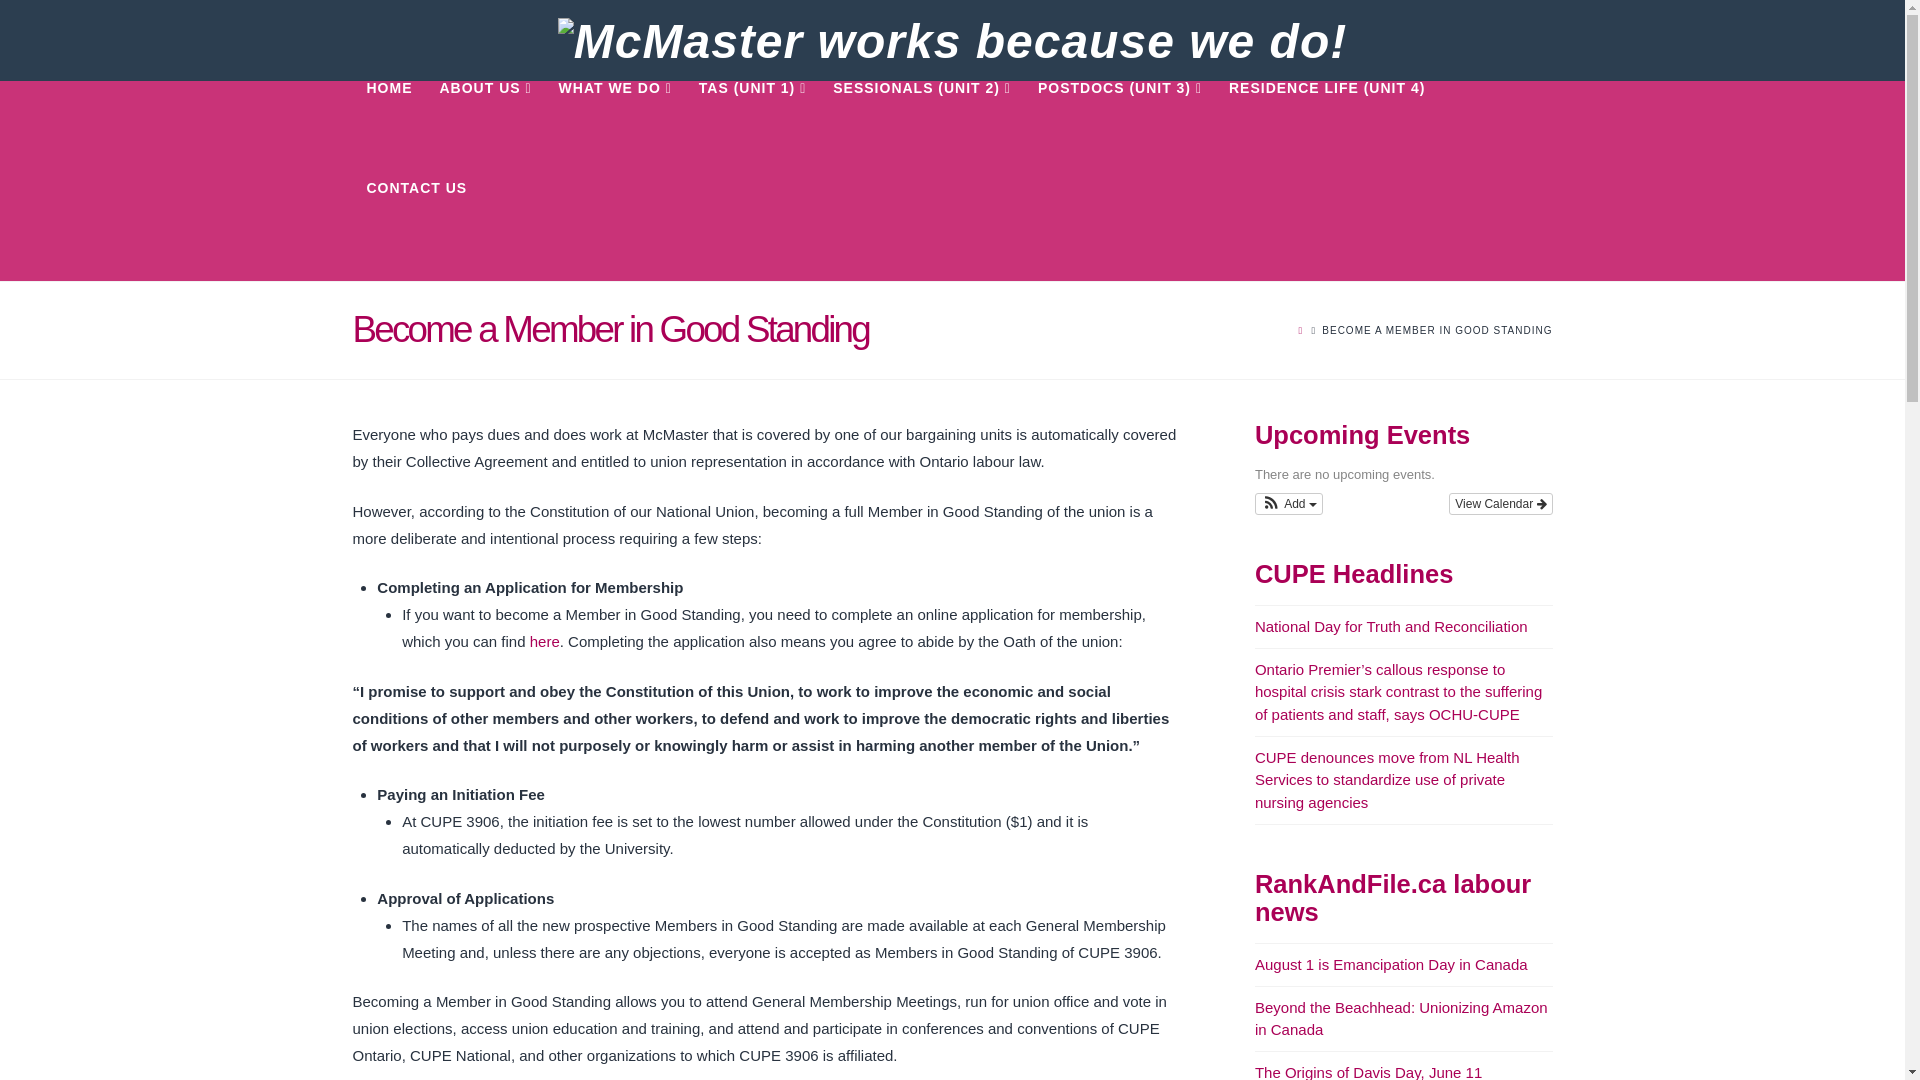 The height and width of the screenshot is (1080, 1920). I want to click on ABOUT US, so click(486, 131).